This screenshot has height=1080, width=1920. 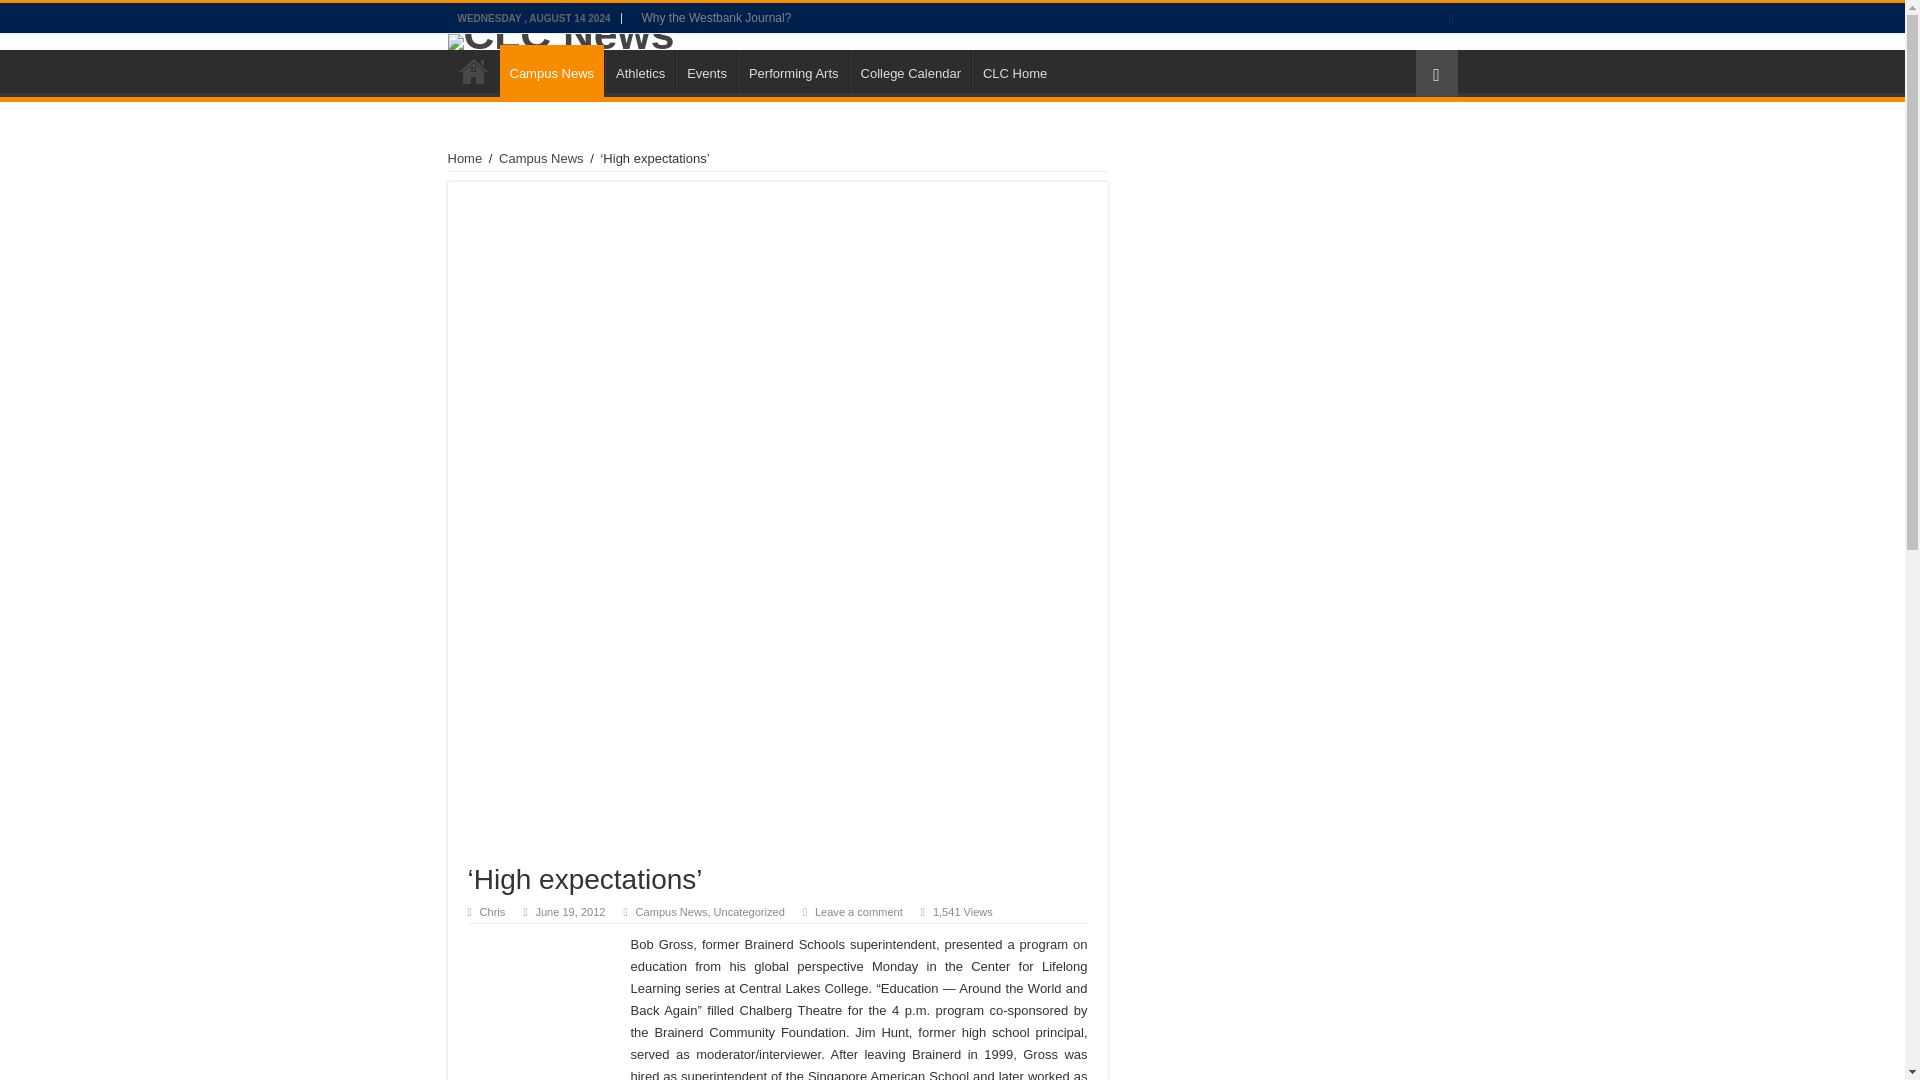 I want to click on Random Article, so click(x=1436, y=73).